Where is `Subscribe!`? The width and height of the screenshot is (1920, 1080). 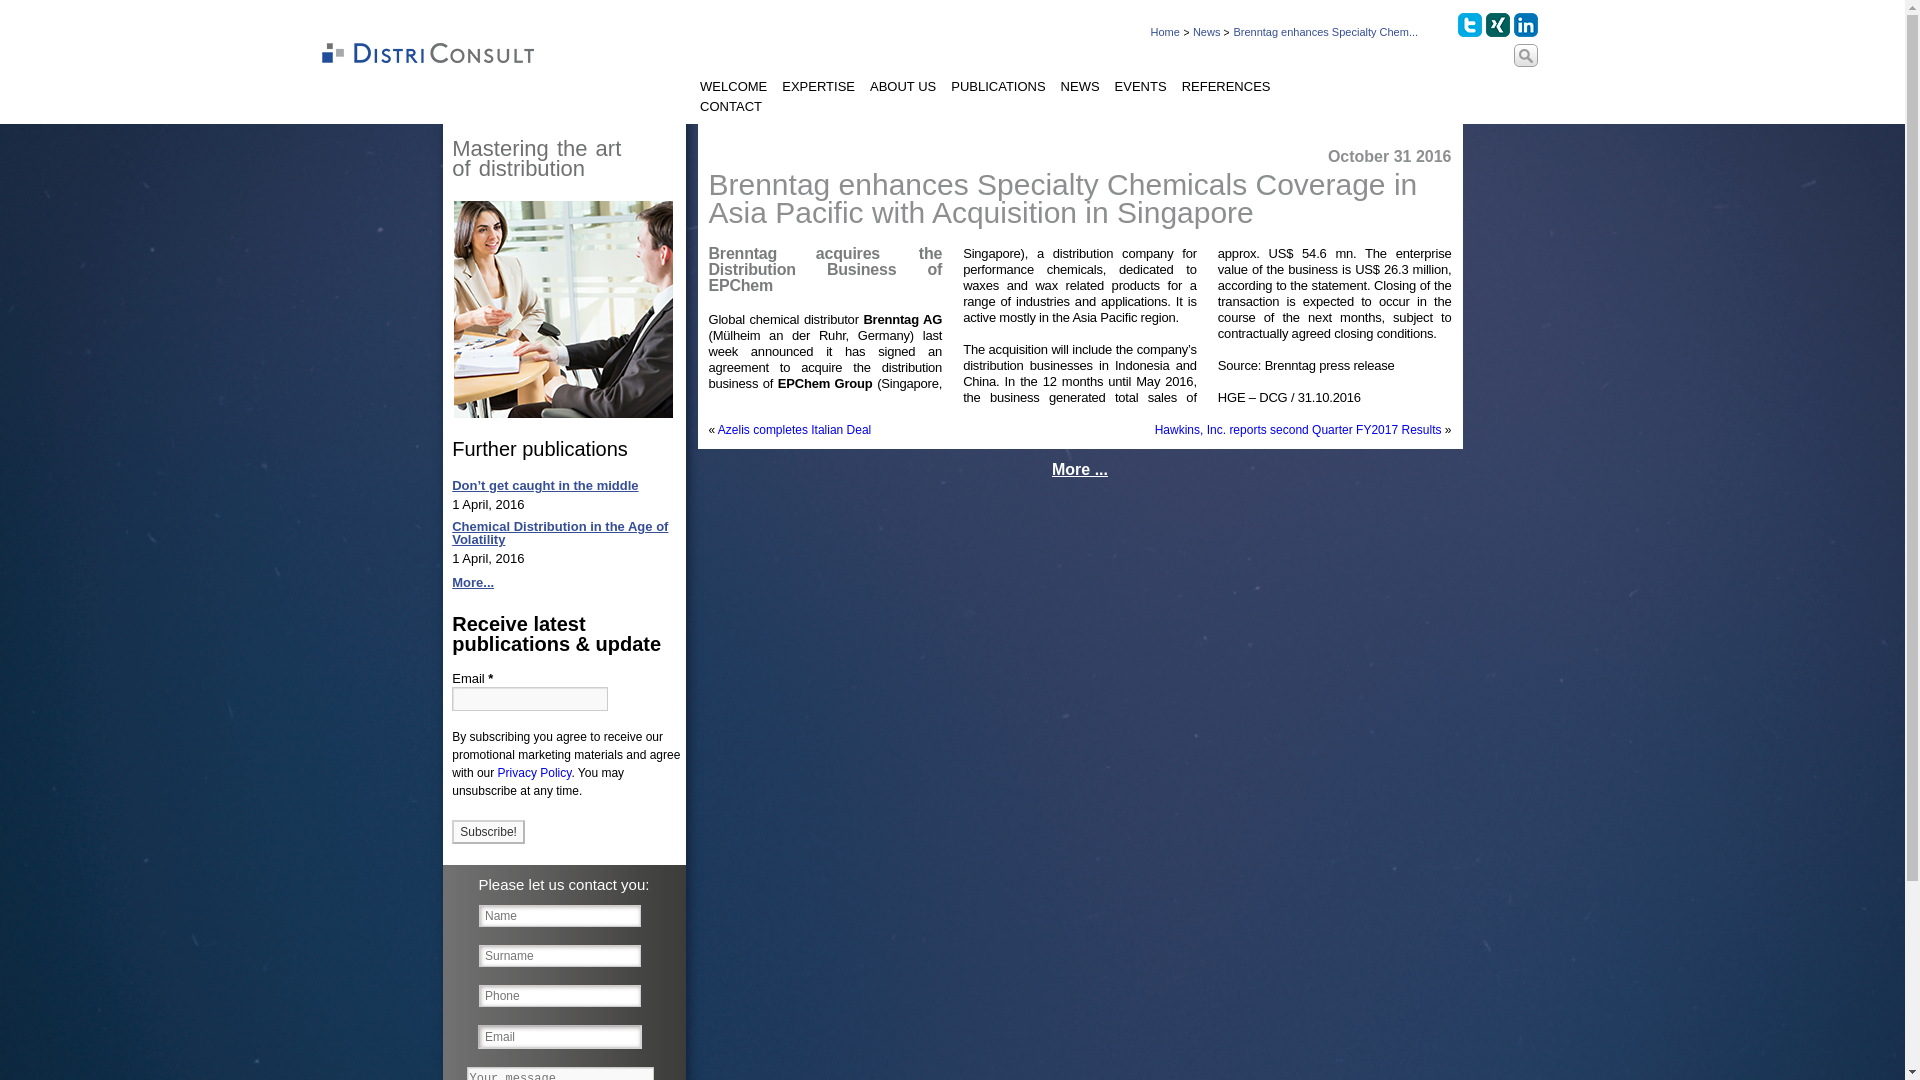
Subscribe! is located at coordinates (488, 831).